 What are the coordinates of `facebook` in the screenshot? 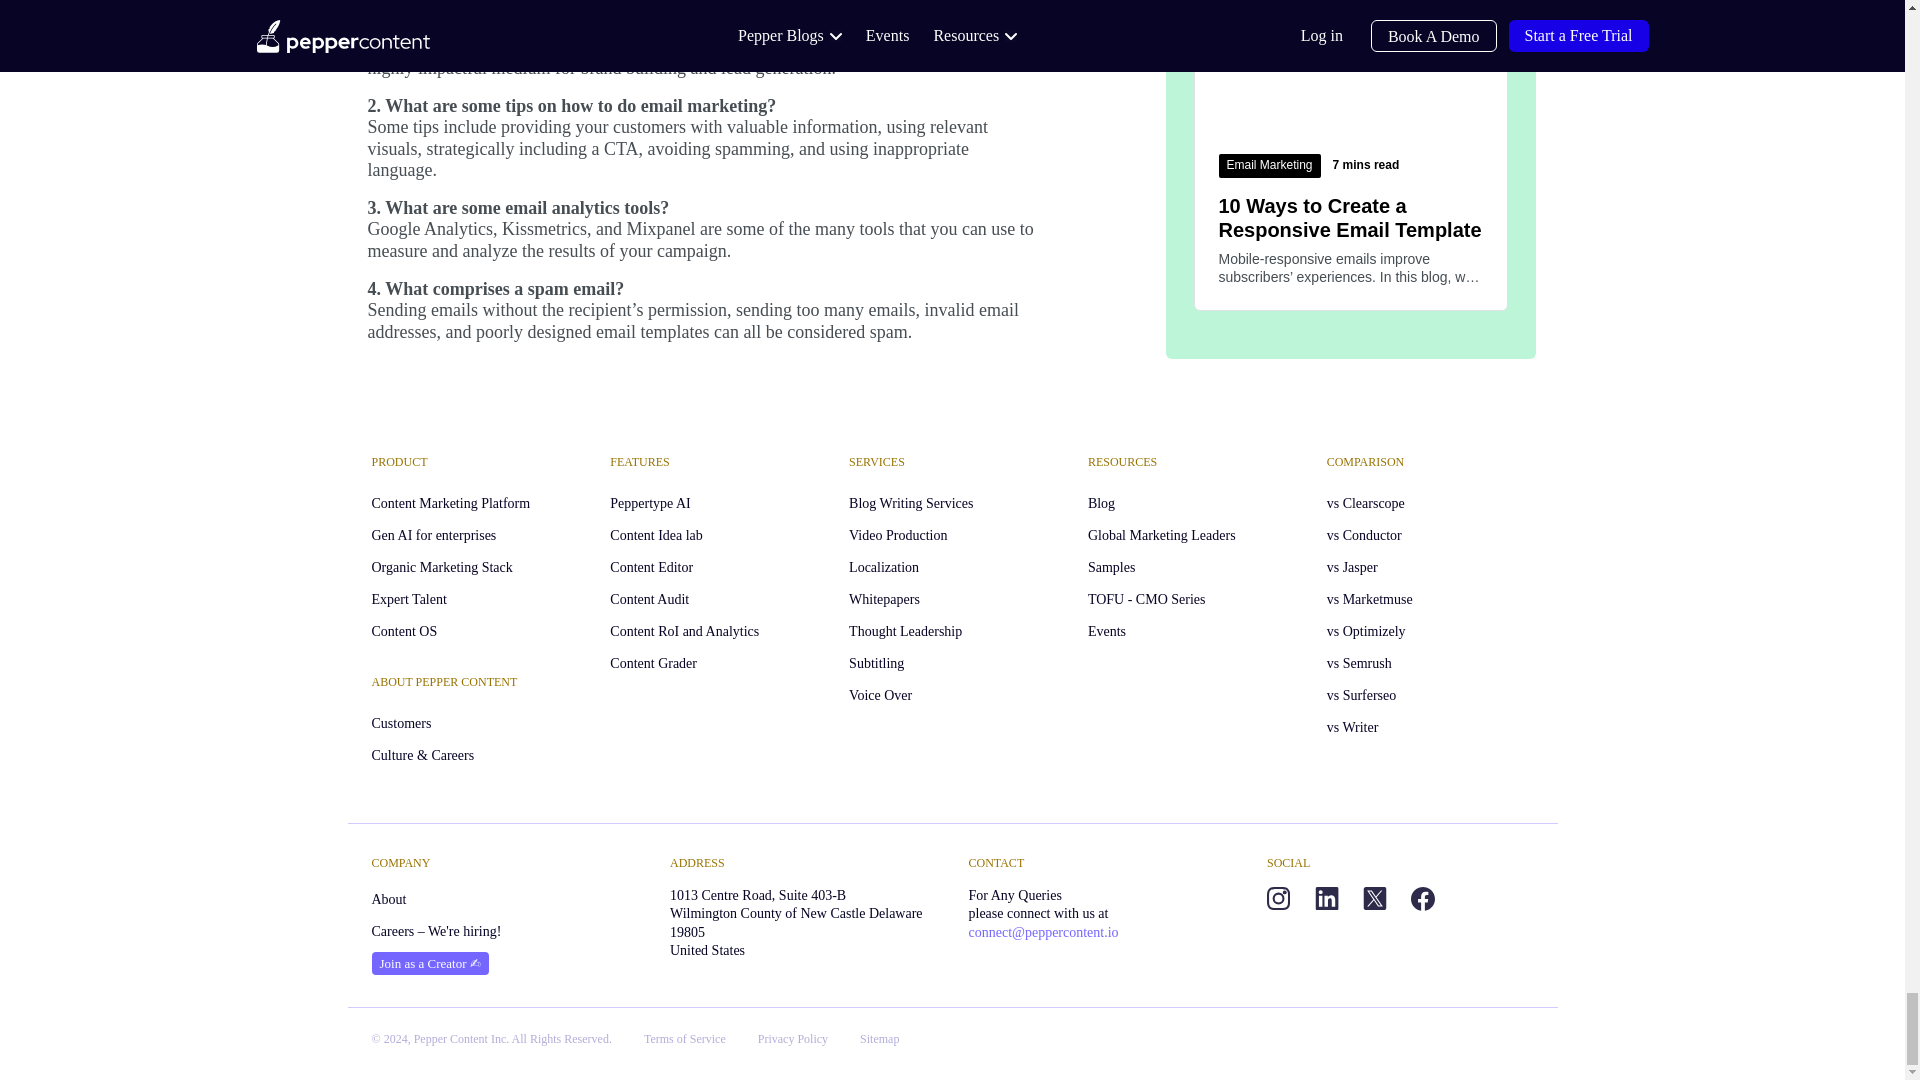 It's located at (1422, 898).